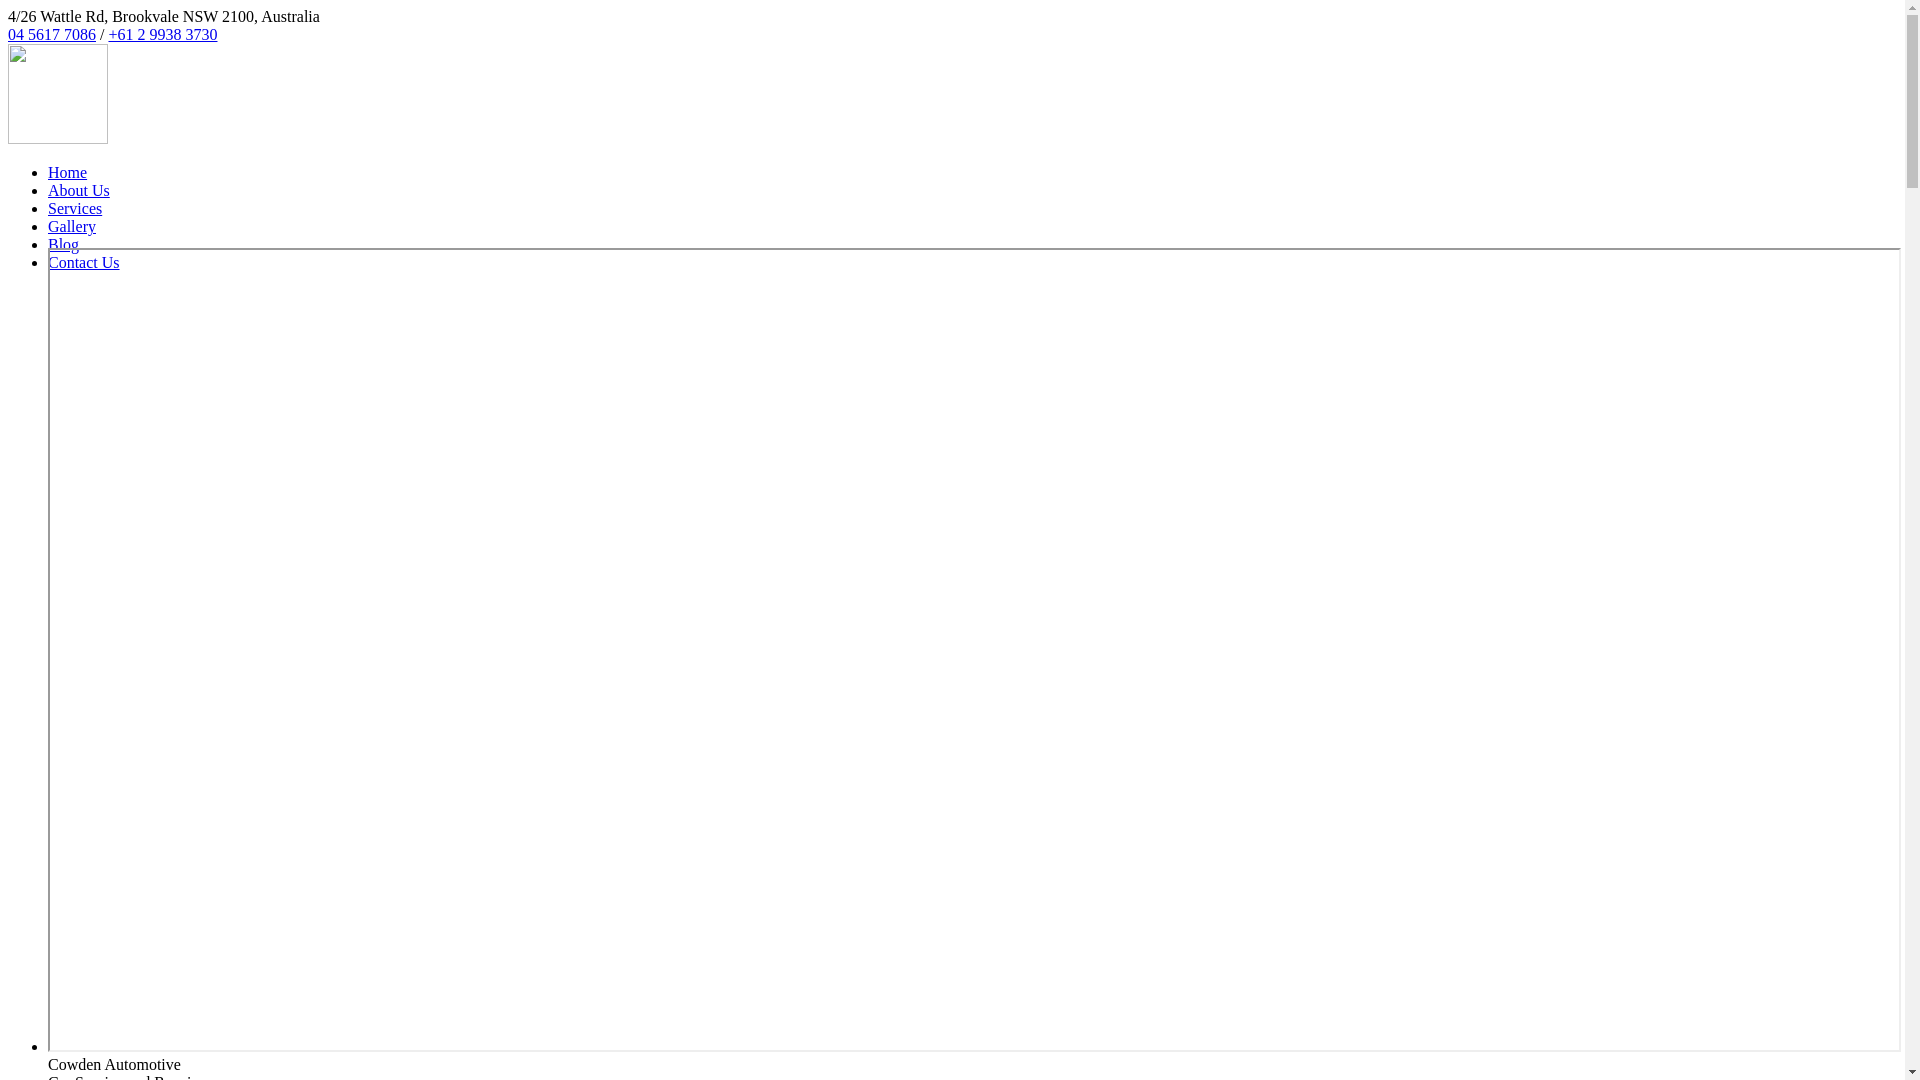 This screenshot has height=1080, width=1920. I want to click on +61 2 9938 3730, so click(162, 34).